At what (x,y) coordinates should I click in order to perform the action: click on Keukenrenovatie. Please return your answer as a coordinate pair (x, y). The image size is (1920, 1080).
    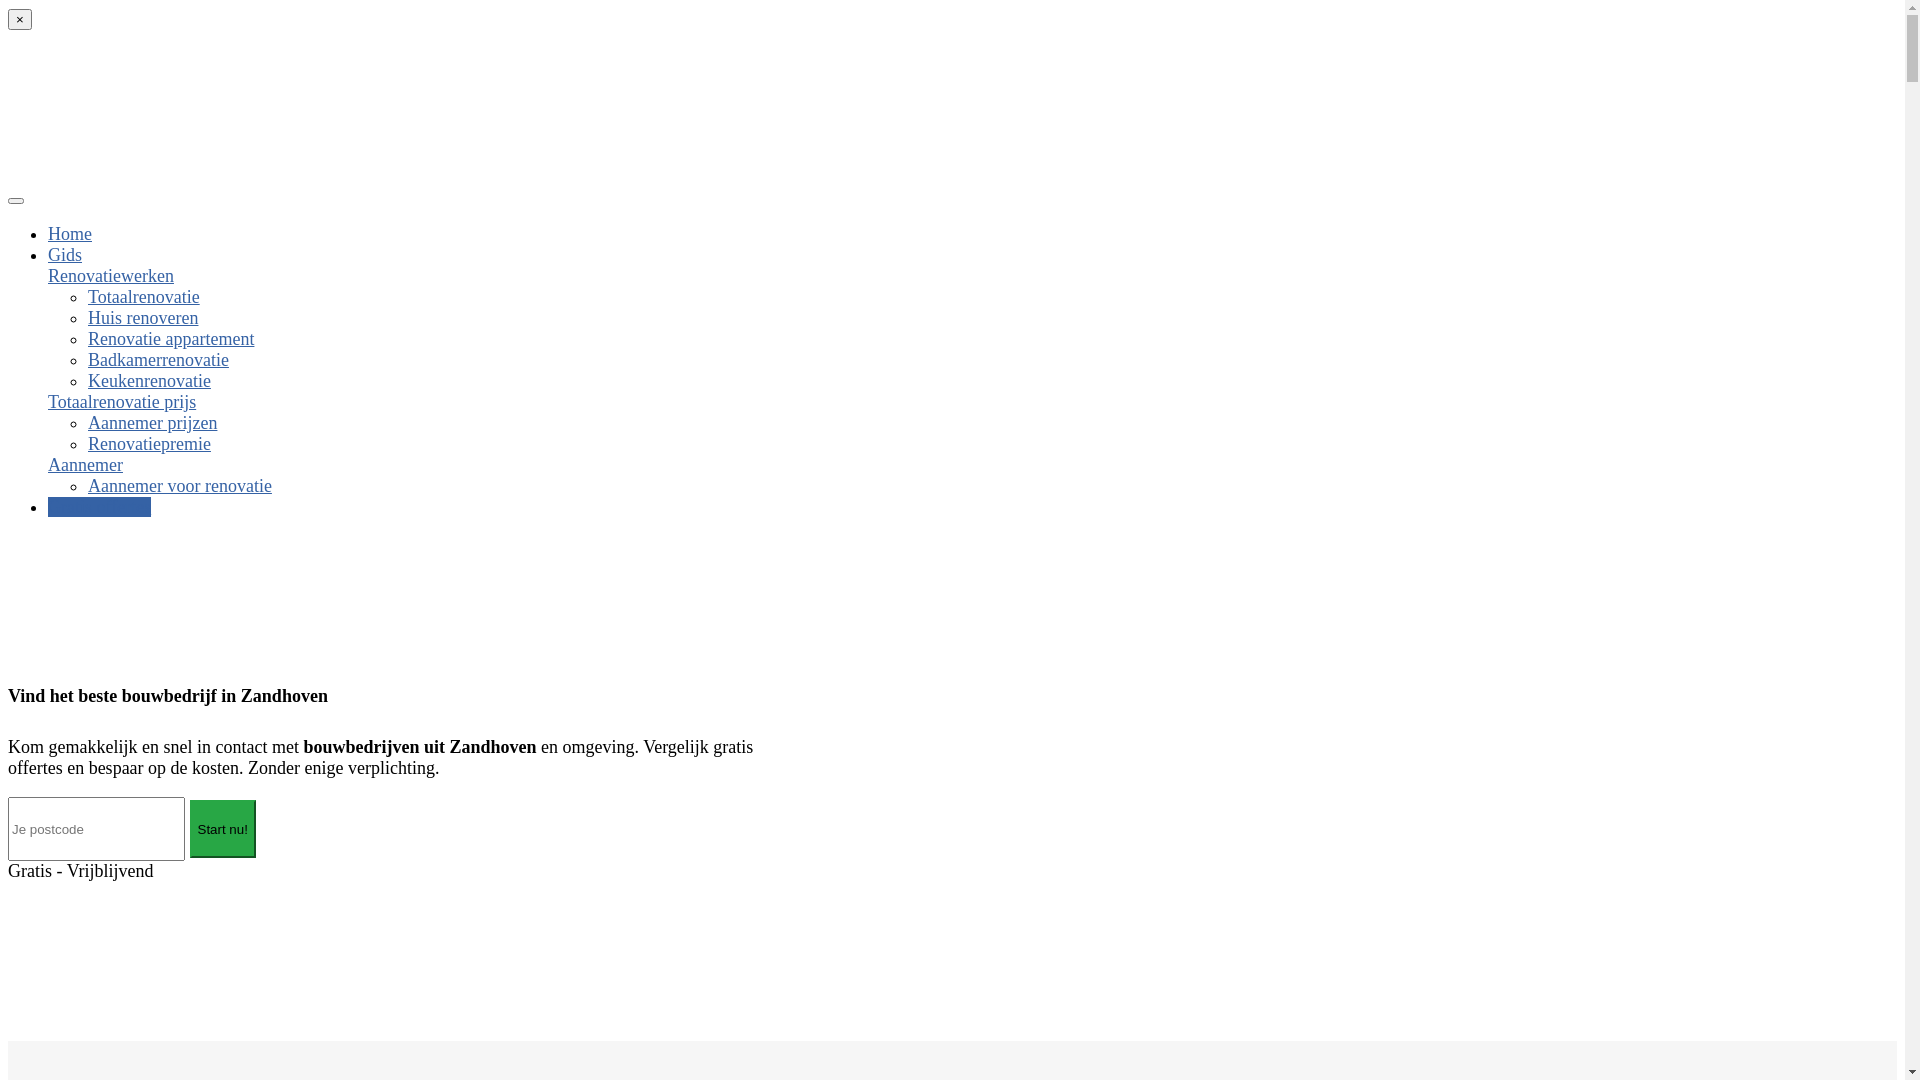
    Looking at the image, I should click on (150, 381).